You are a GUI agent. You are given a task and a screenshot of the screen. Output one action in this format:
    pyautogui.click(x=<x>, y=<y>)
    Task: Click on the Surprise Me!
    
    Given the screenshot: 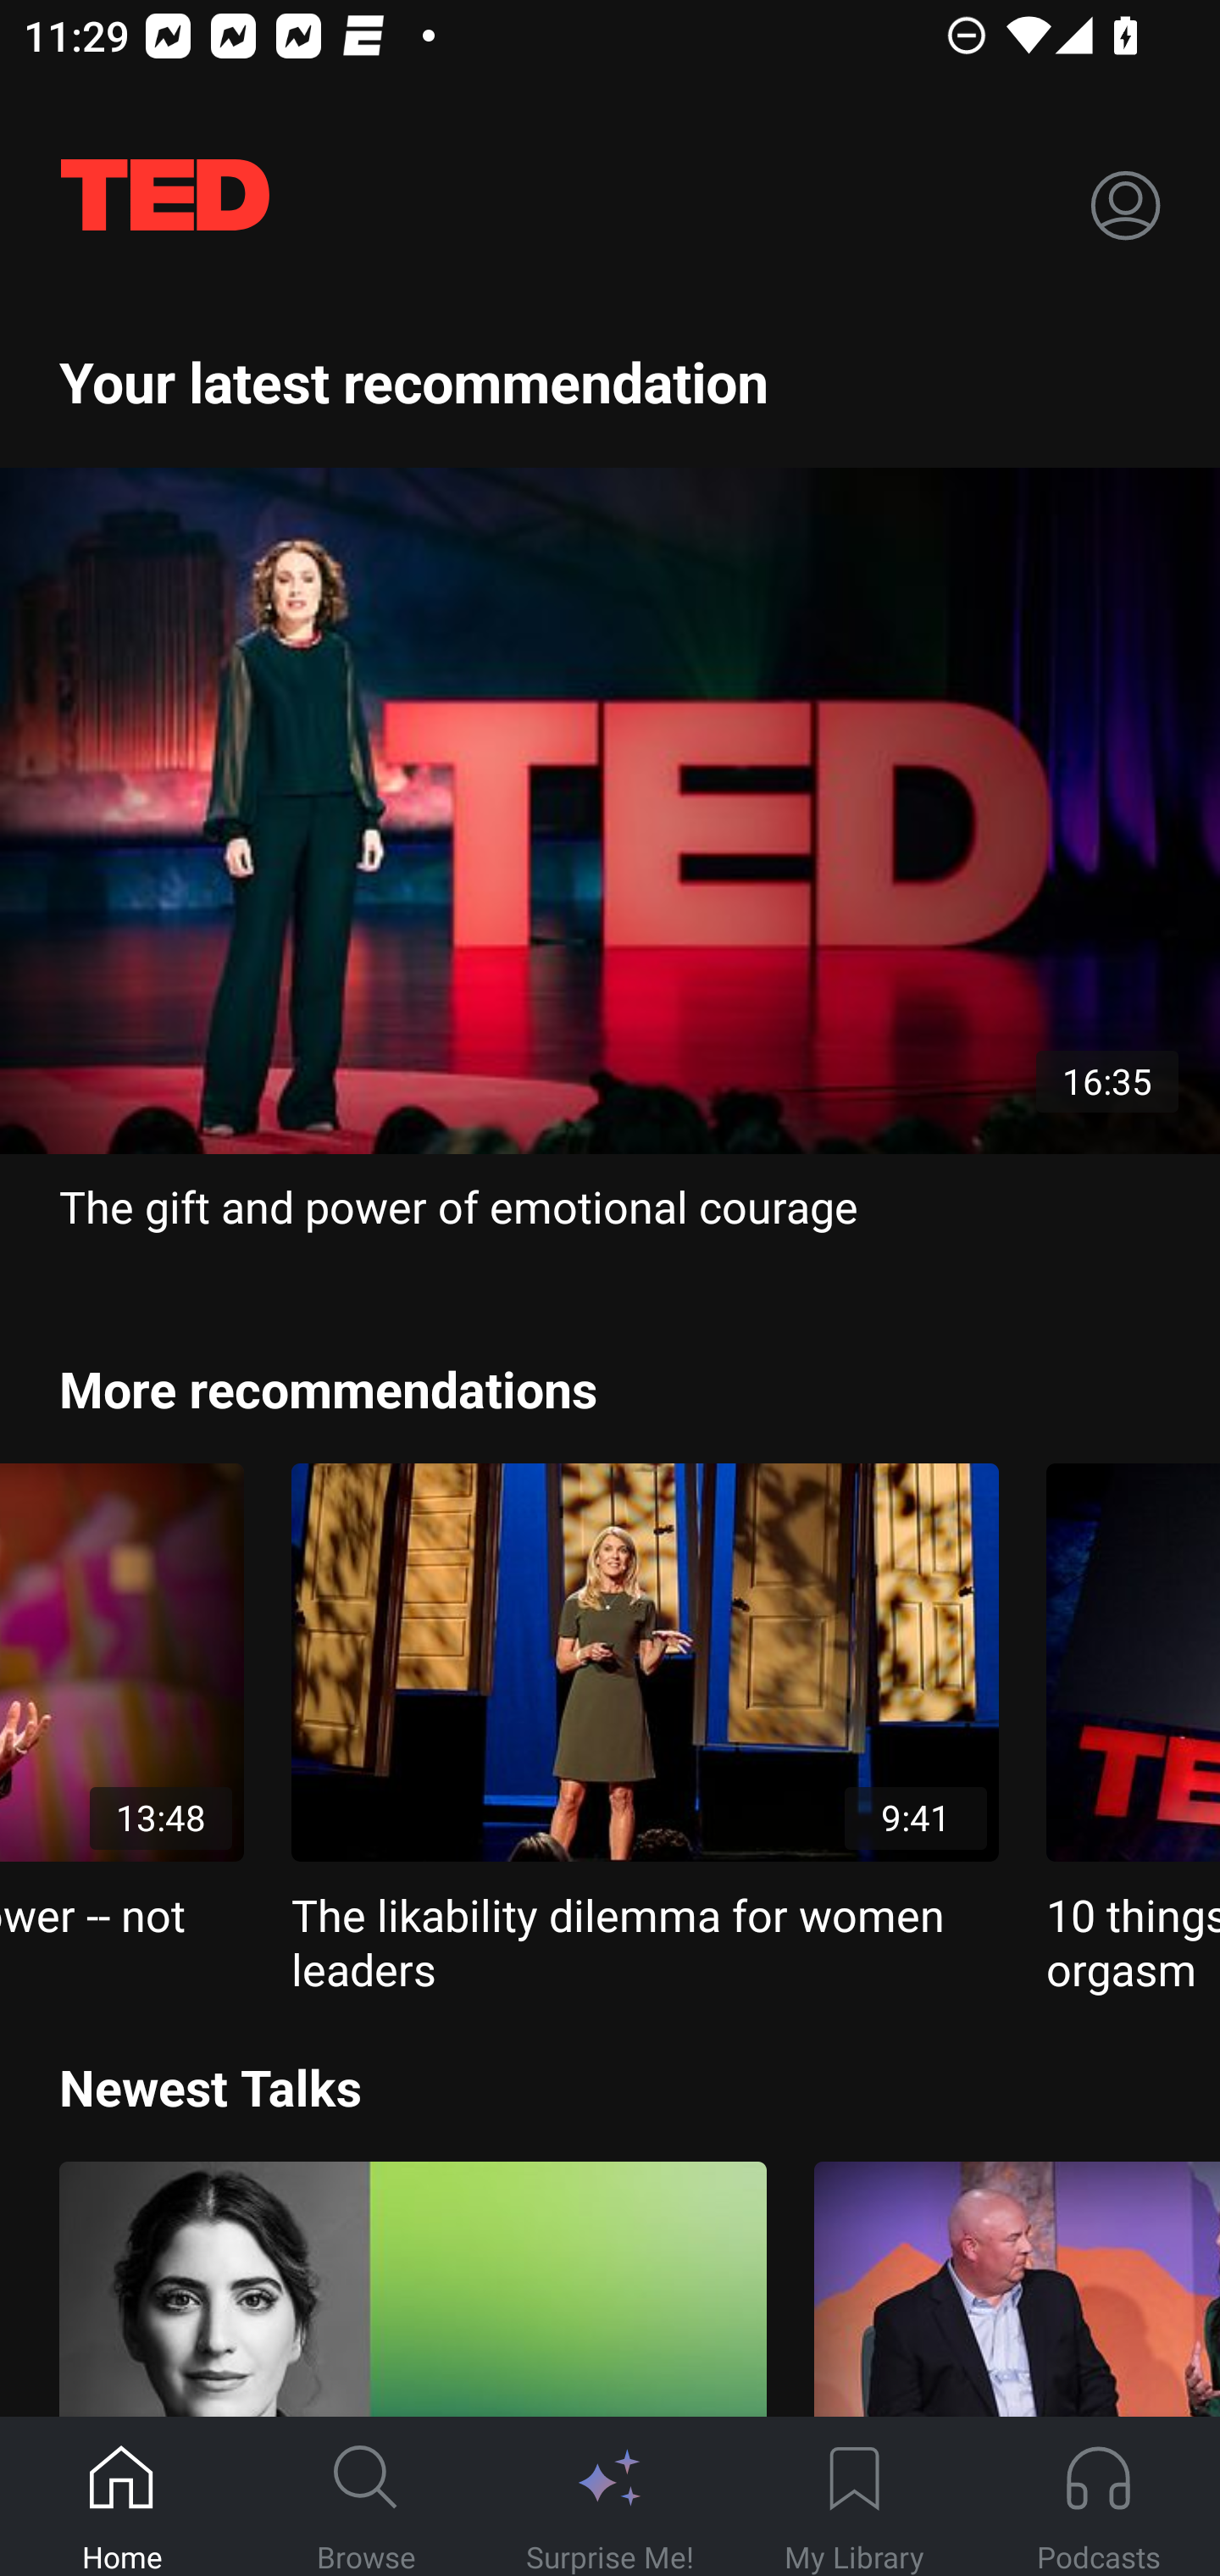 What is the action you would take?
    pyautogui.click(x=610, y=2497)
    